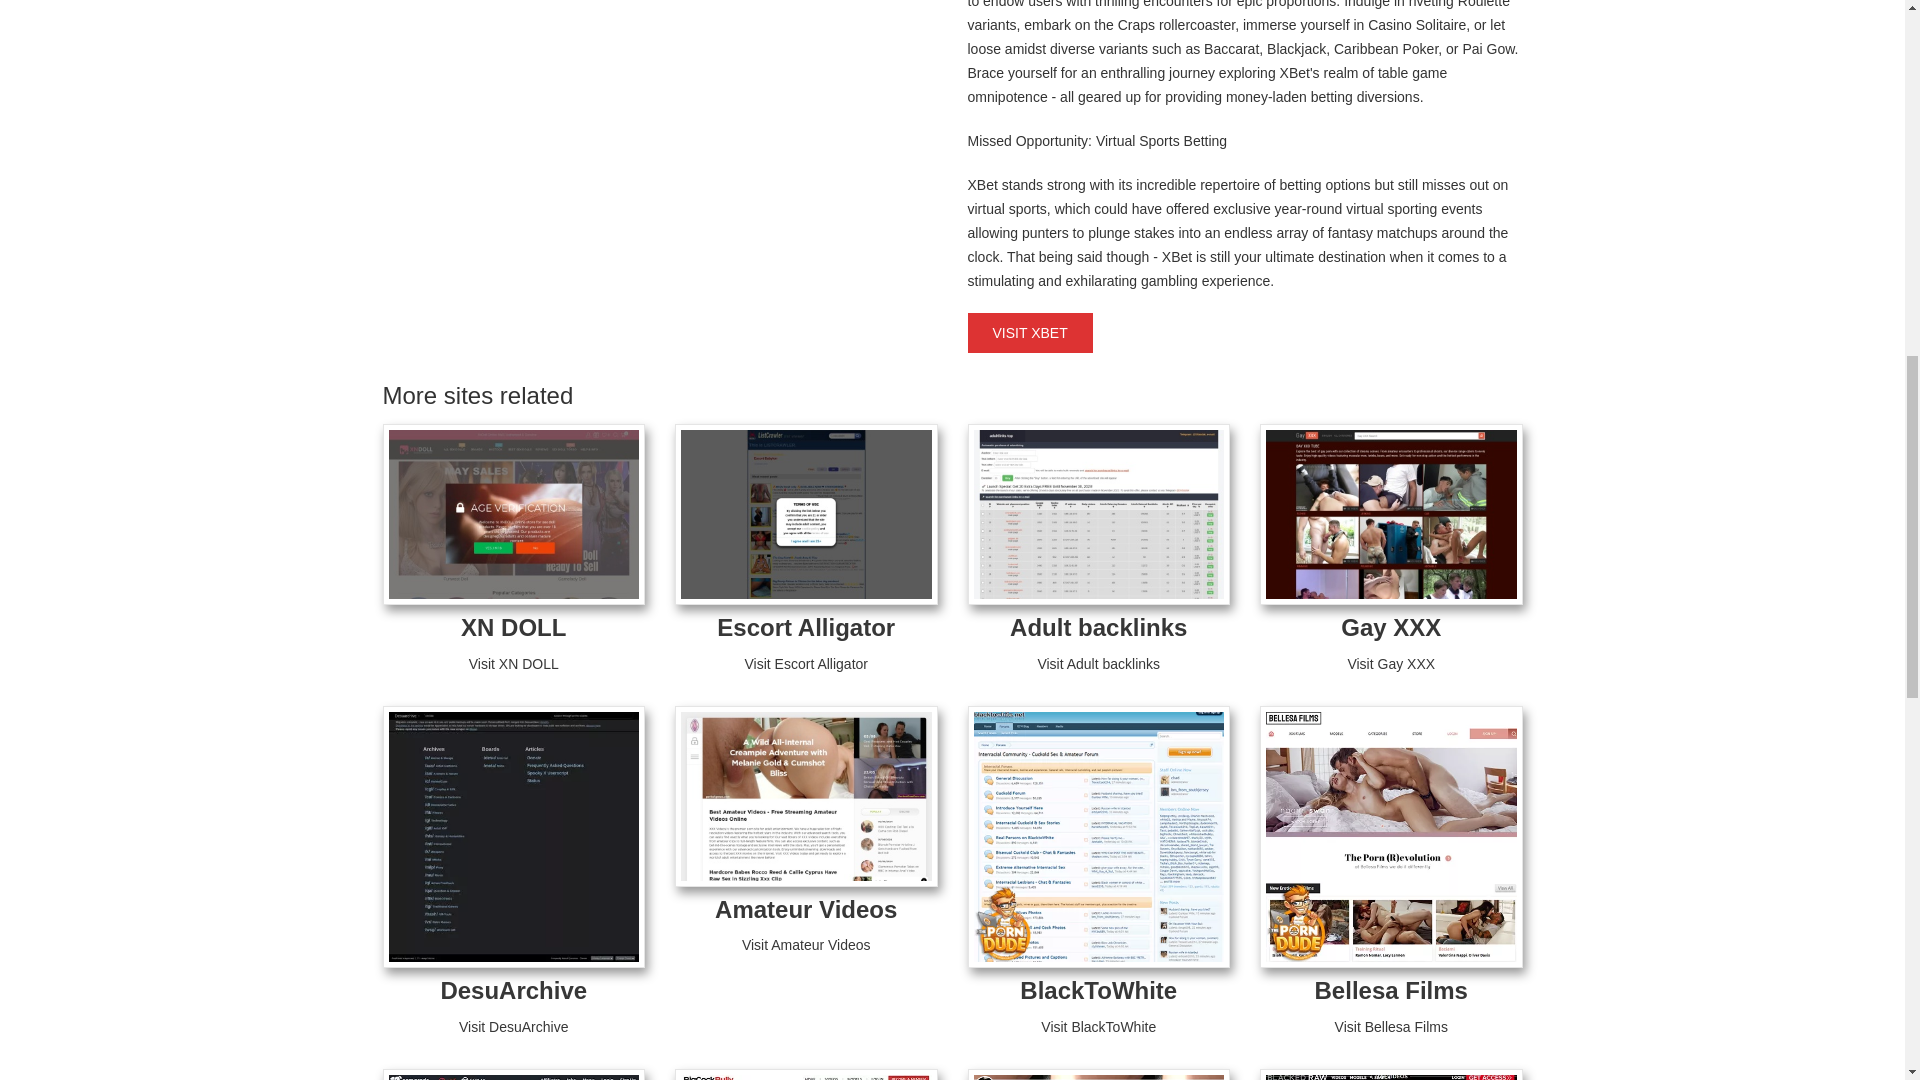 This screenshot has height=1080, width=1920. I want to click on Visit Adult backlinks, so click(1098, 663).